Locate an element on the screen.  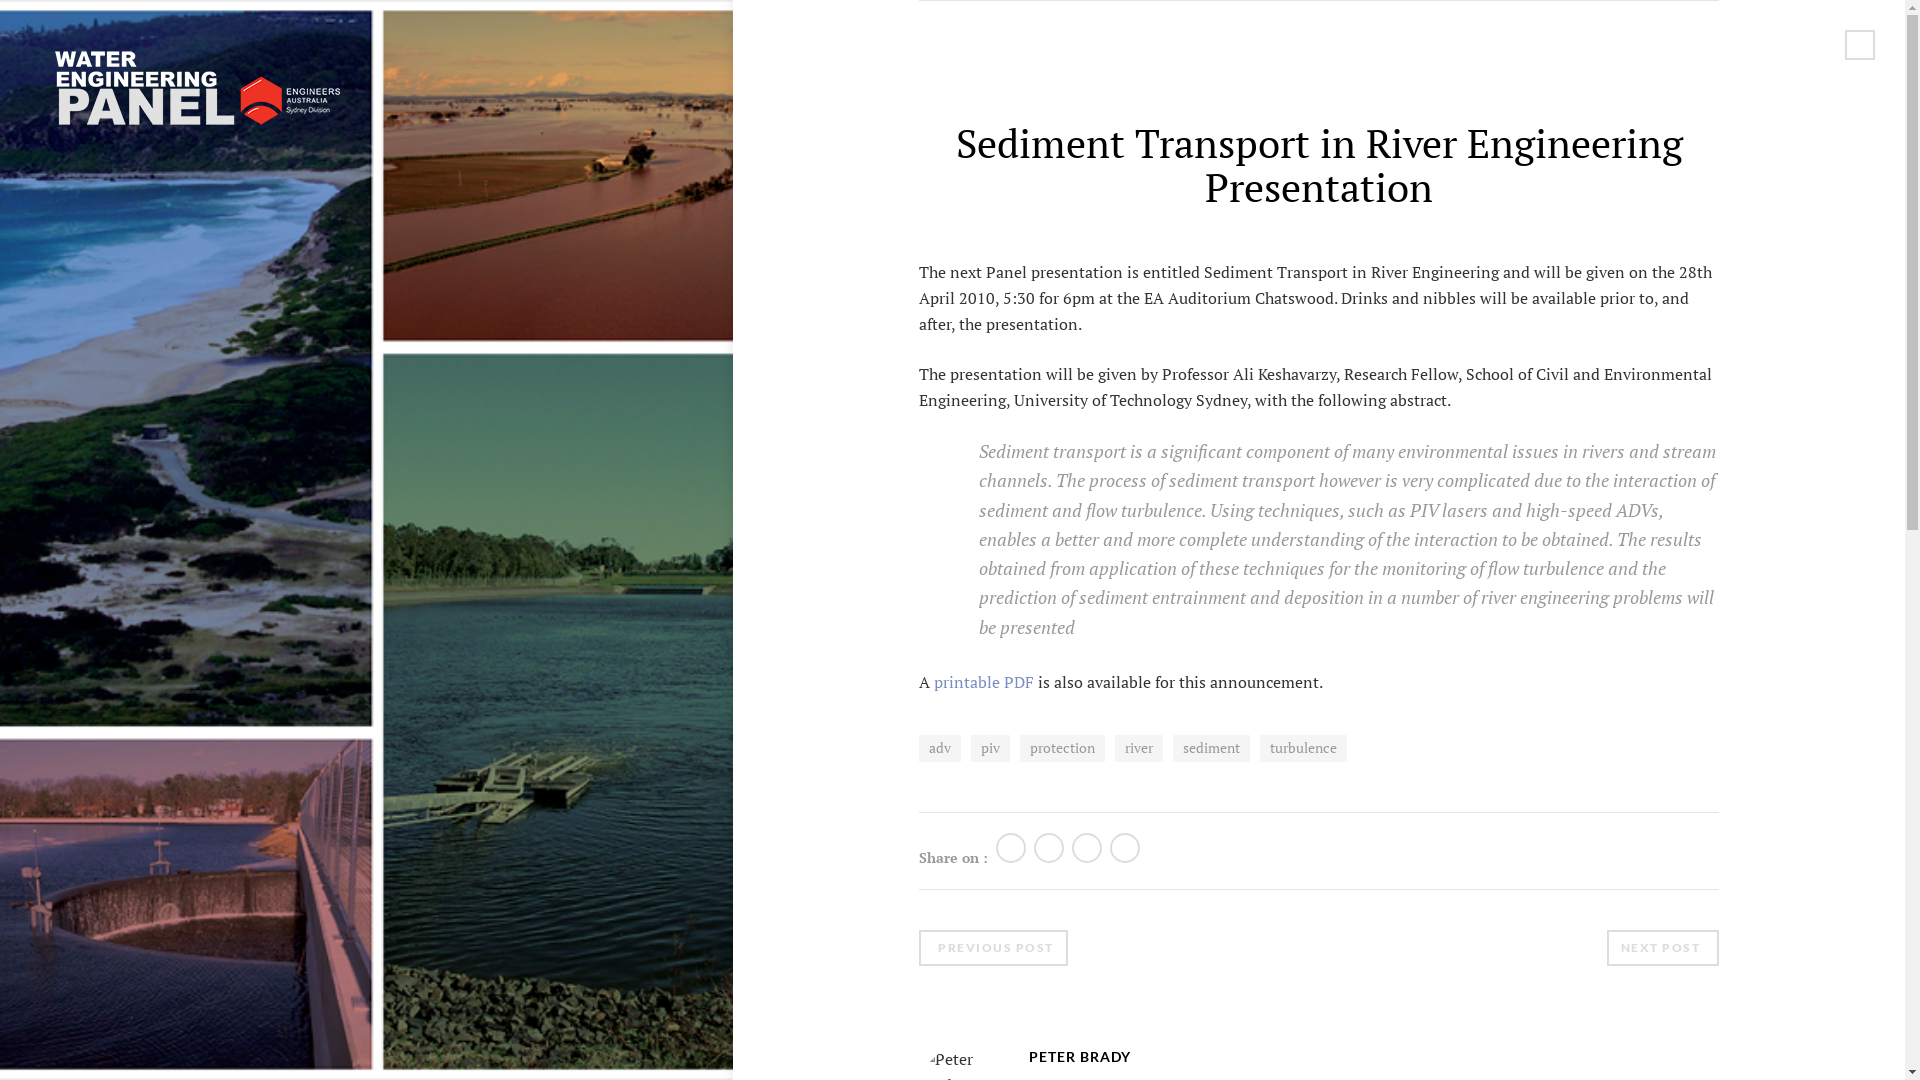
flood is located at coordinates (1840, 956).